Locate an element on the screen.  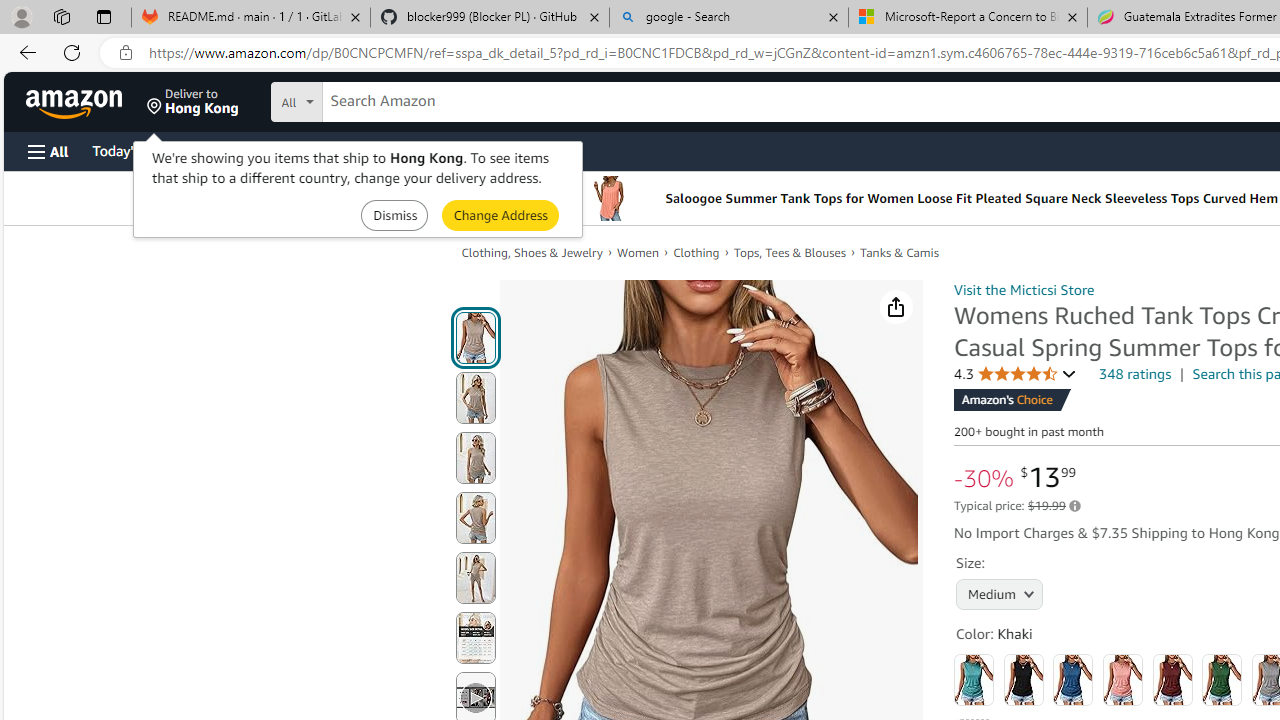
Aqua is located at coordinates (974, 680).